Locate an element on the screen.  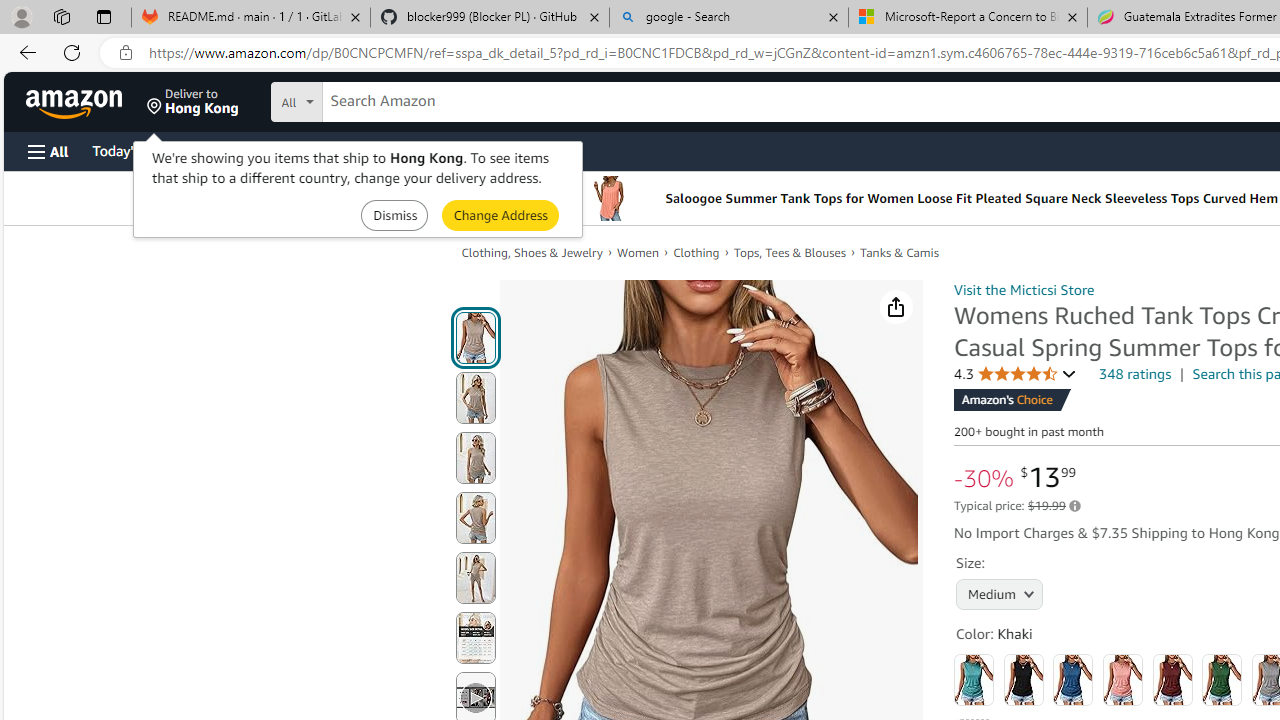
Aqua is located at coordinates (974, 680).